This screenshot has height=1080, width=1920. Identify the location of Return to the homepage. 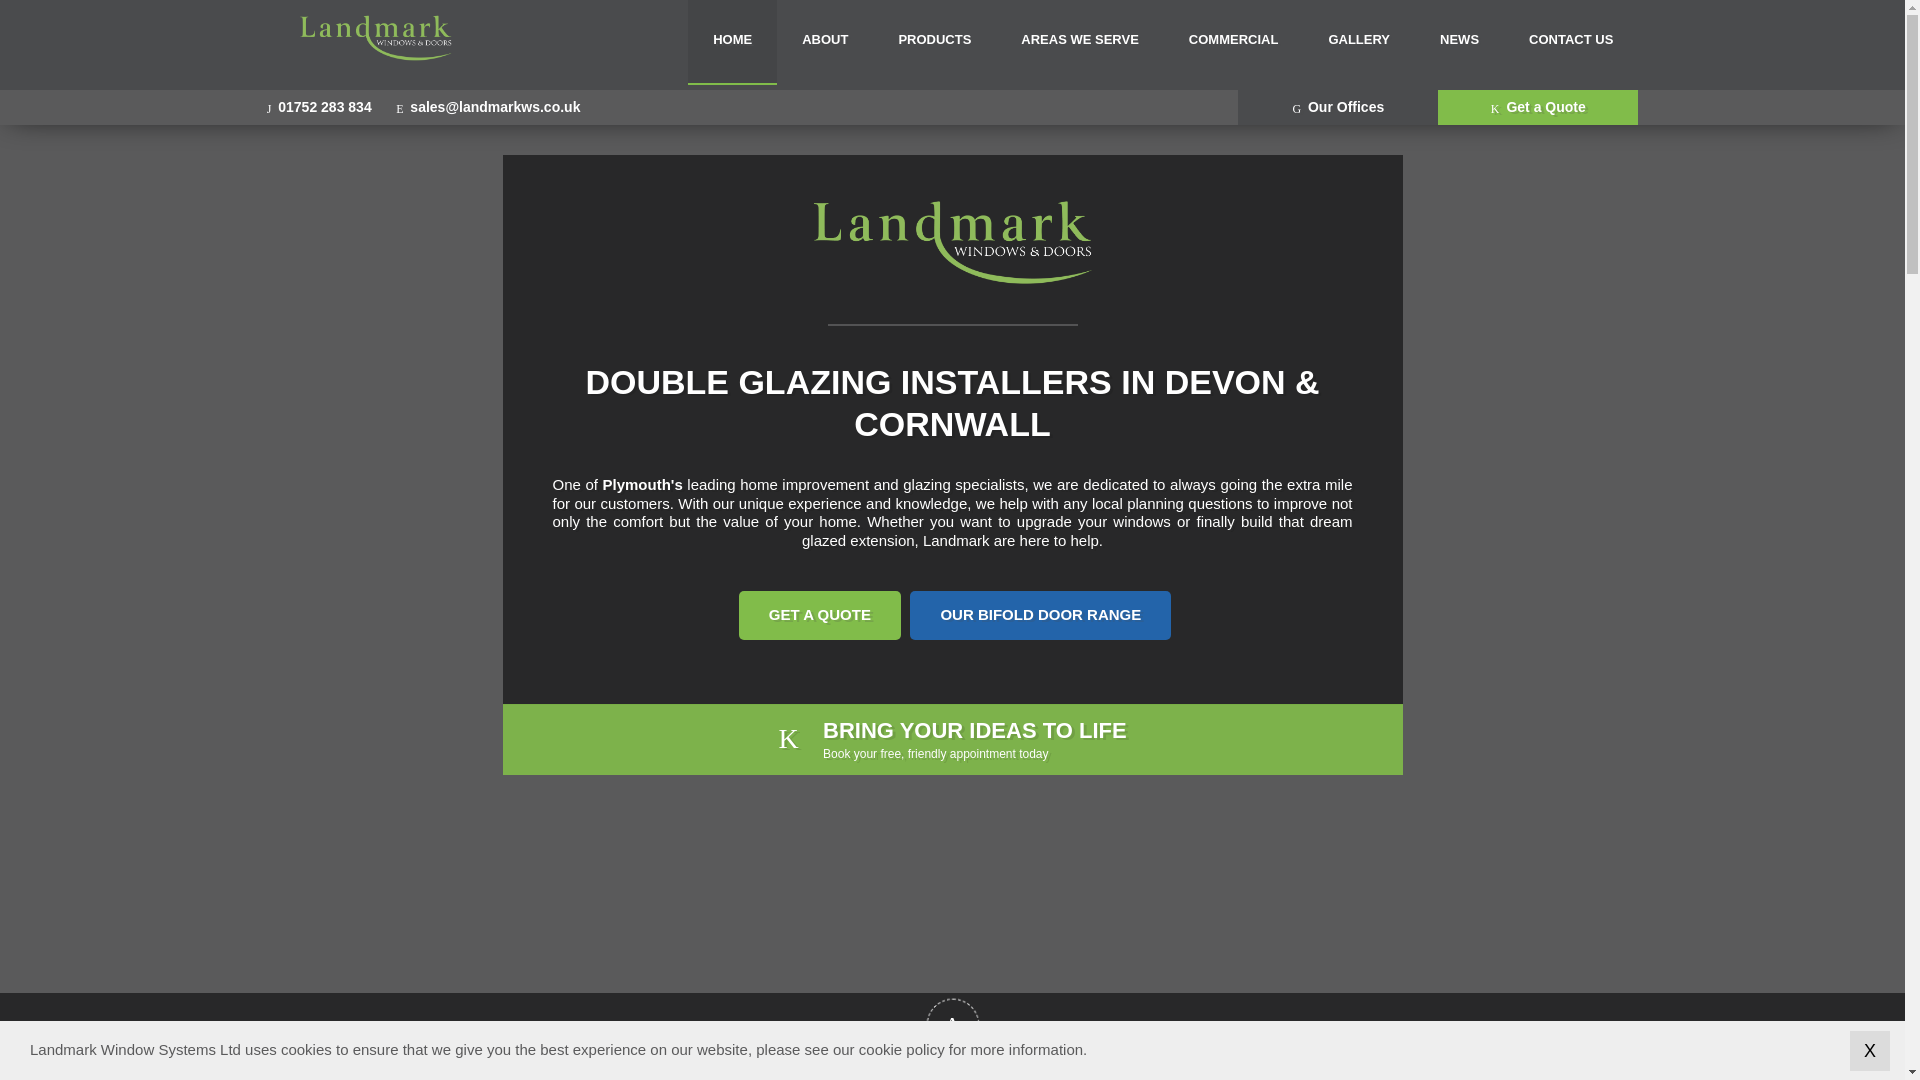
(376, 55).